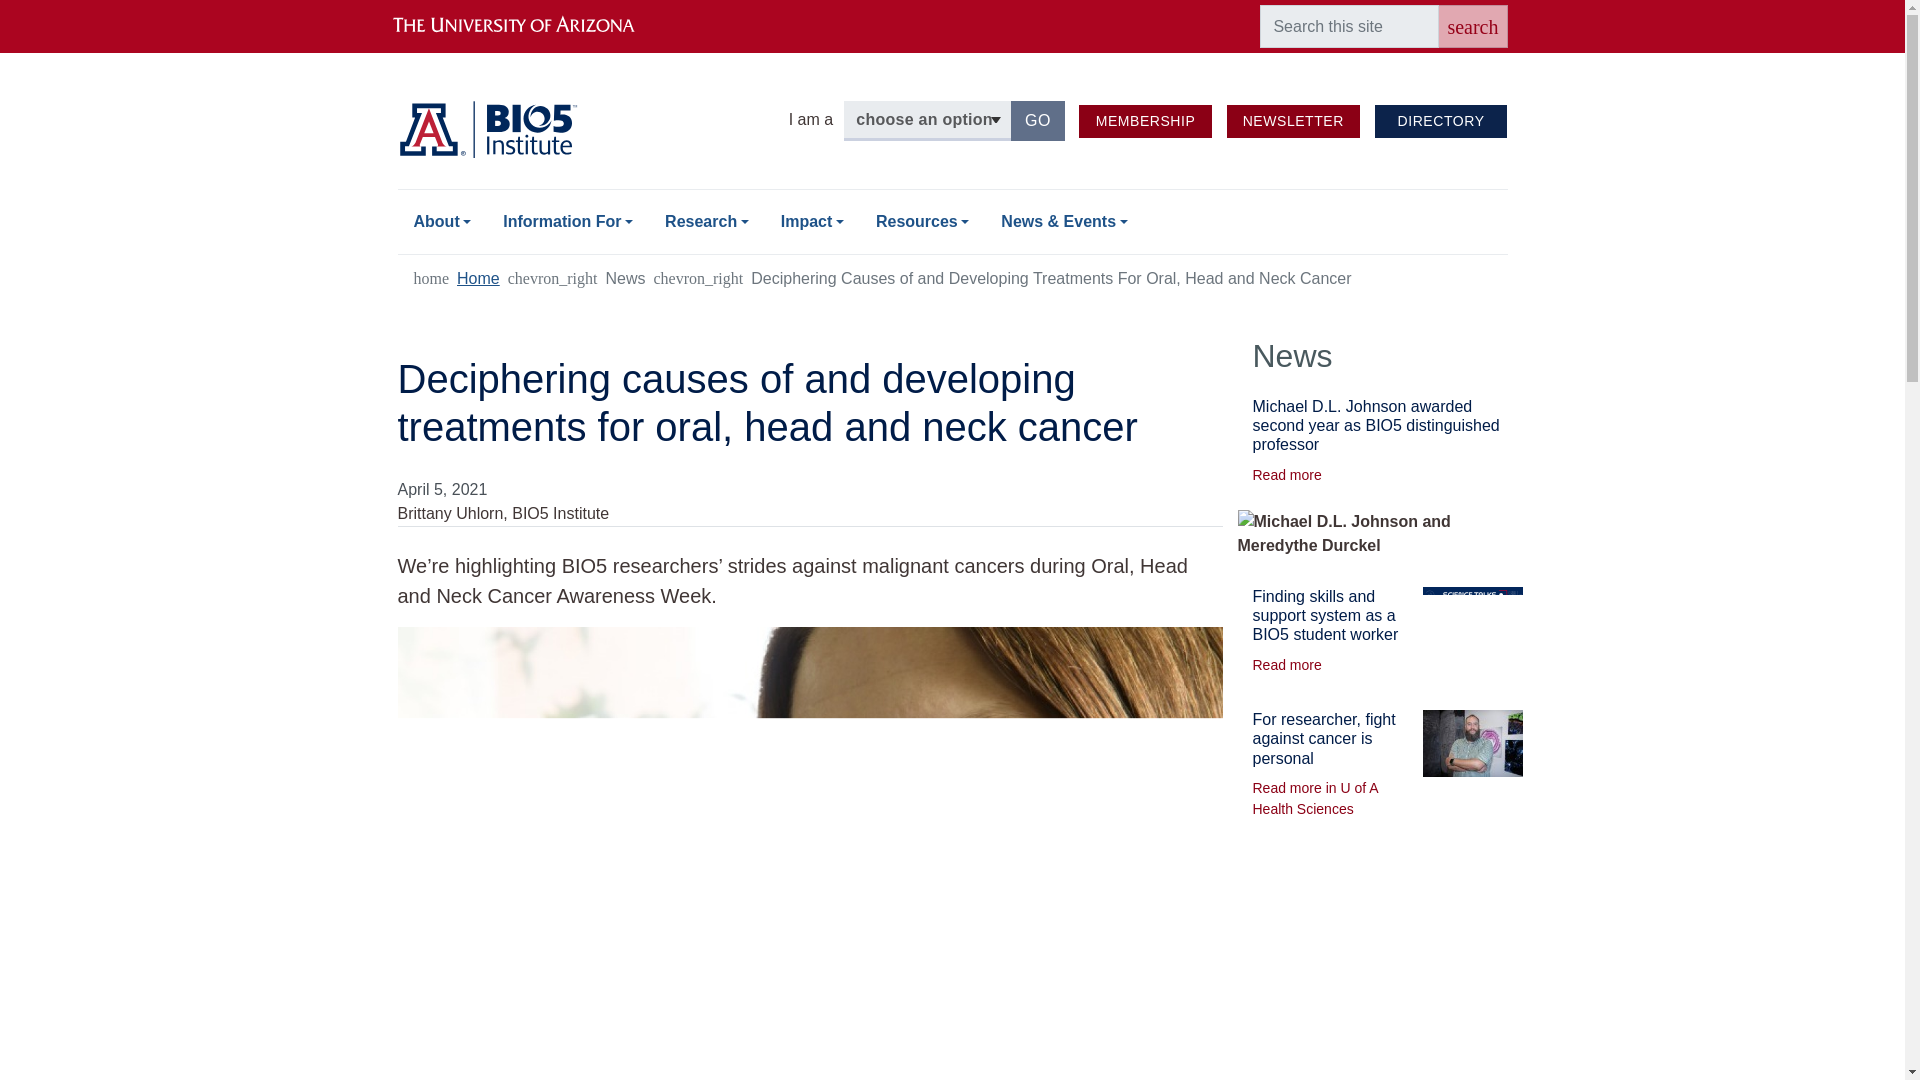  What do you see at coordinates (706, 222) in the screenshot?
I see `Research` at bounding box center [706, 222].